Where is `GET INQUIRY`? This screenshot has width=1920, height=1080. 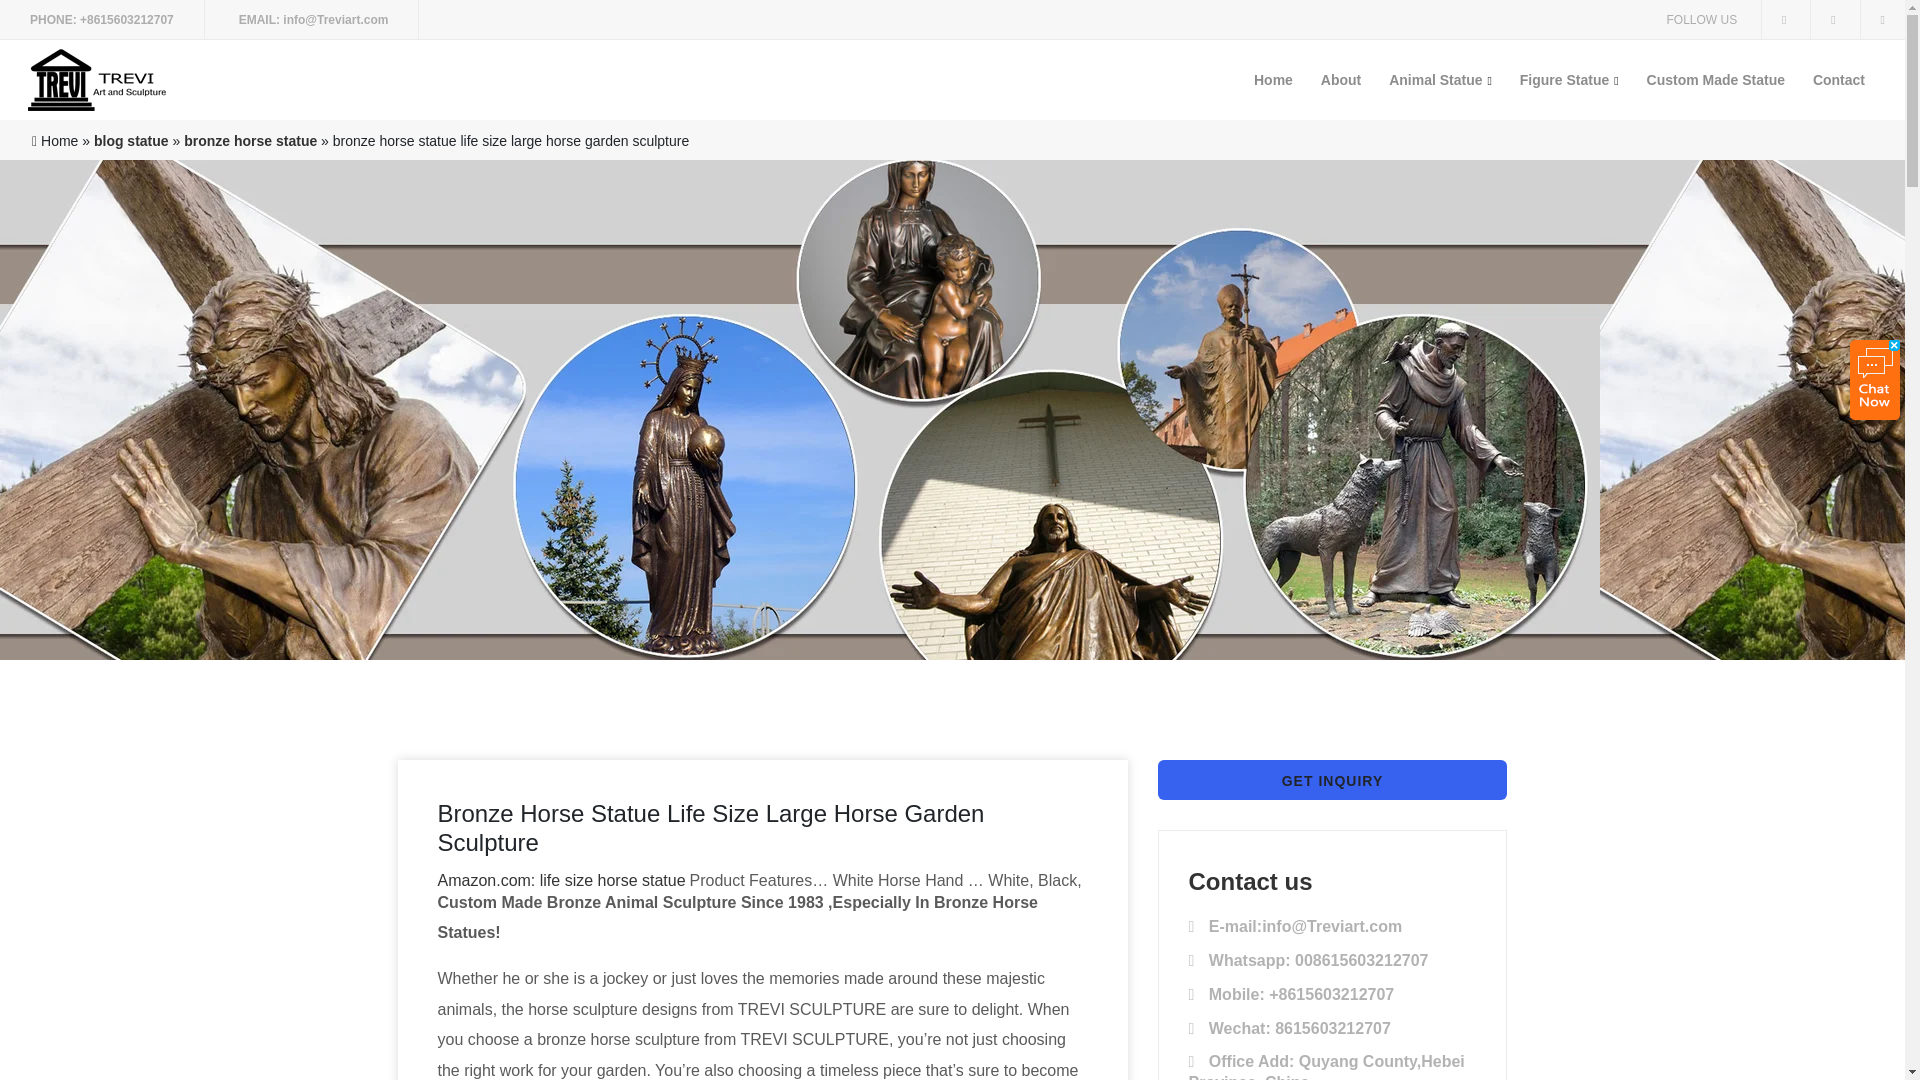
GET INQUIRY is located at coordinates (1332, 780).